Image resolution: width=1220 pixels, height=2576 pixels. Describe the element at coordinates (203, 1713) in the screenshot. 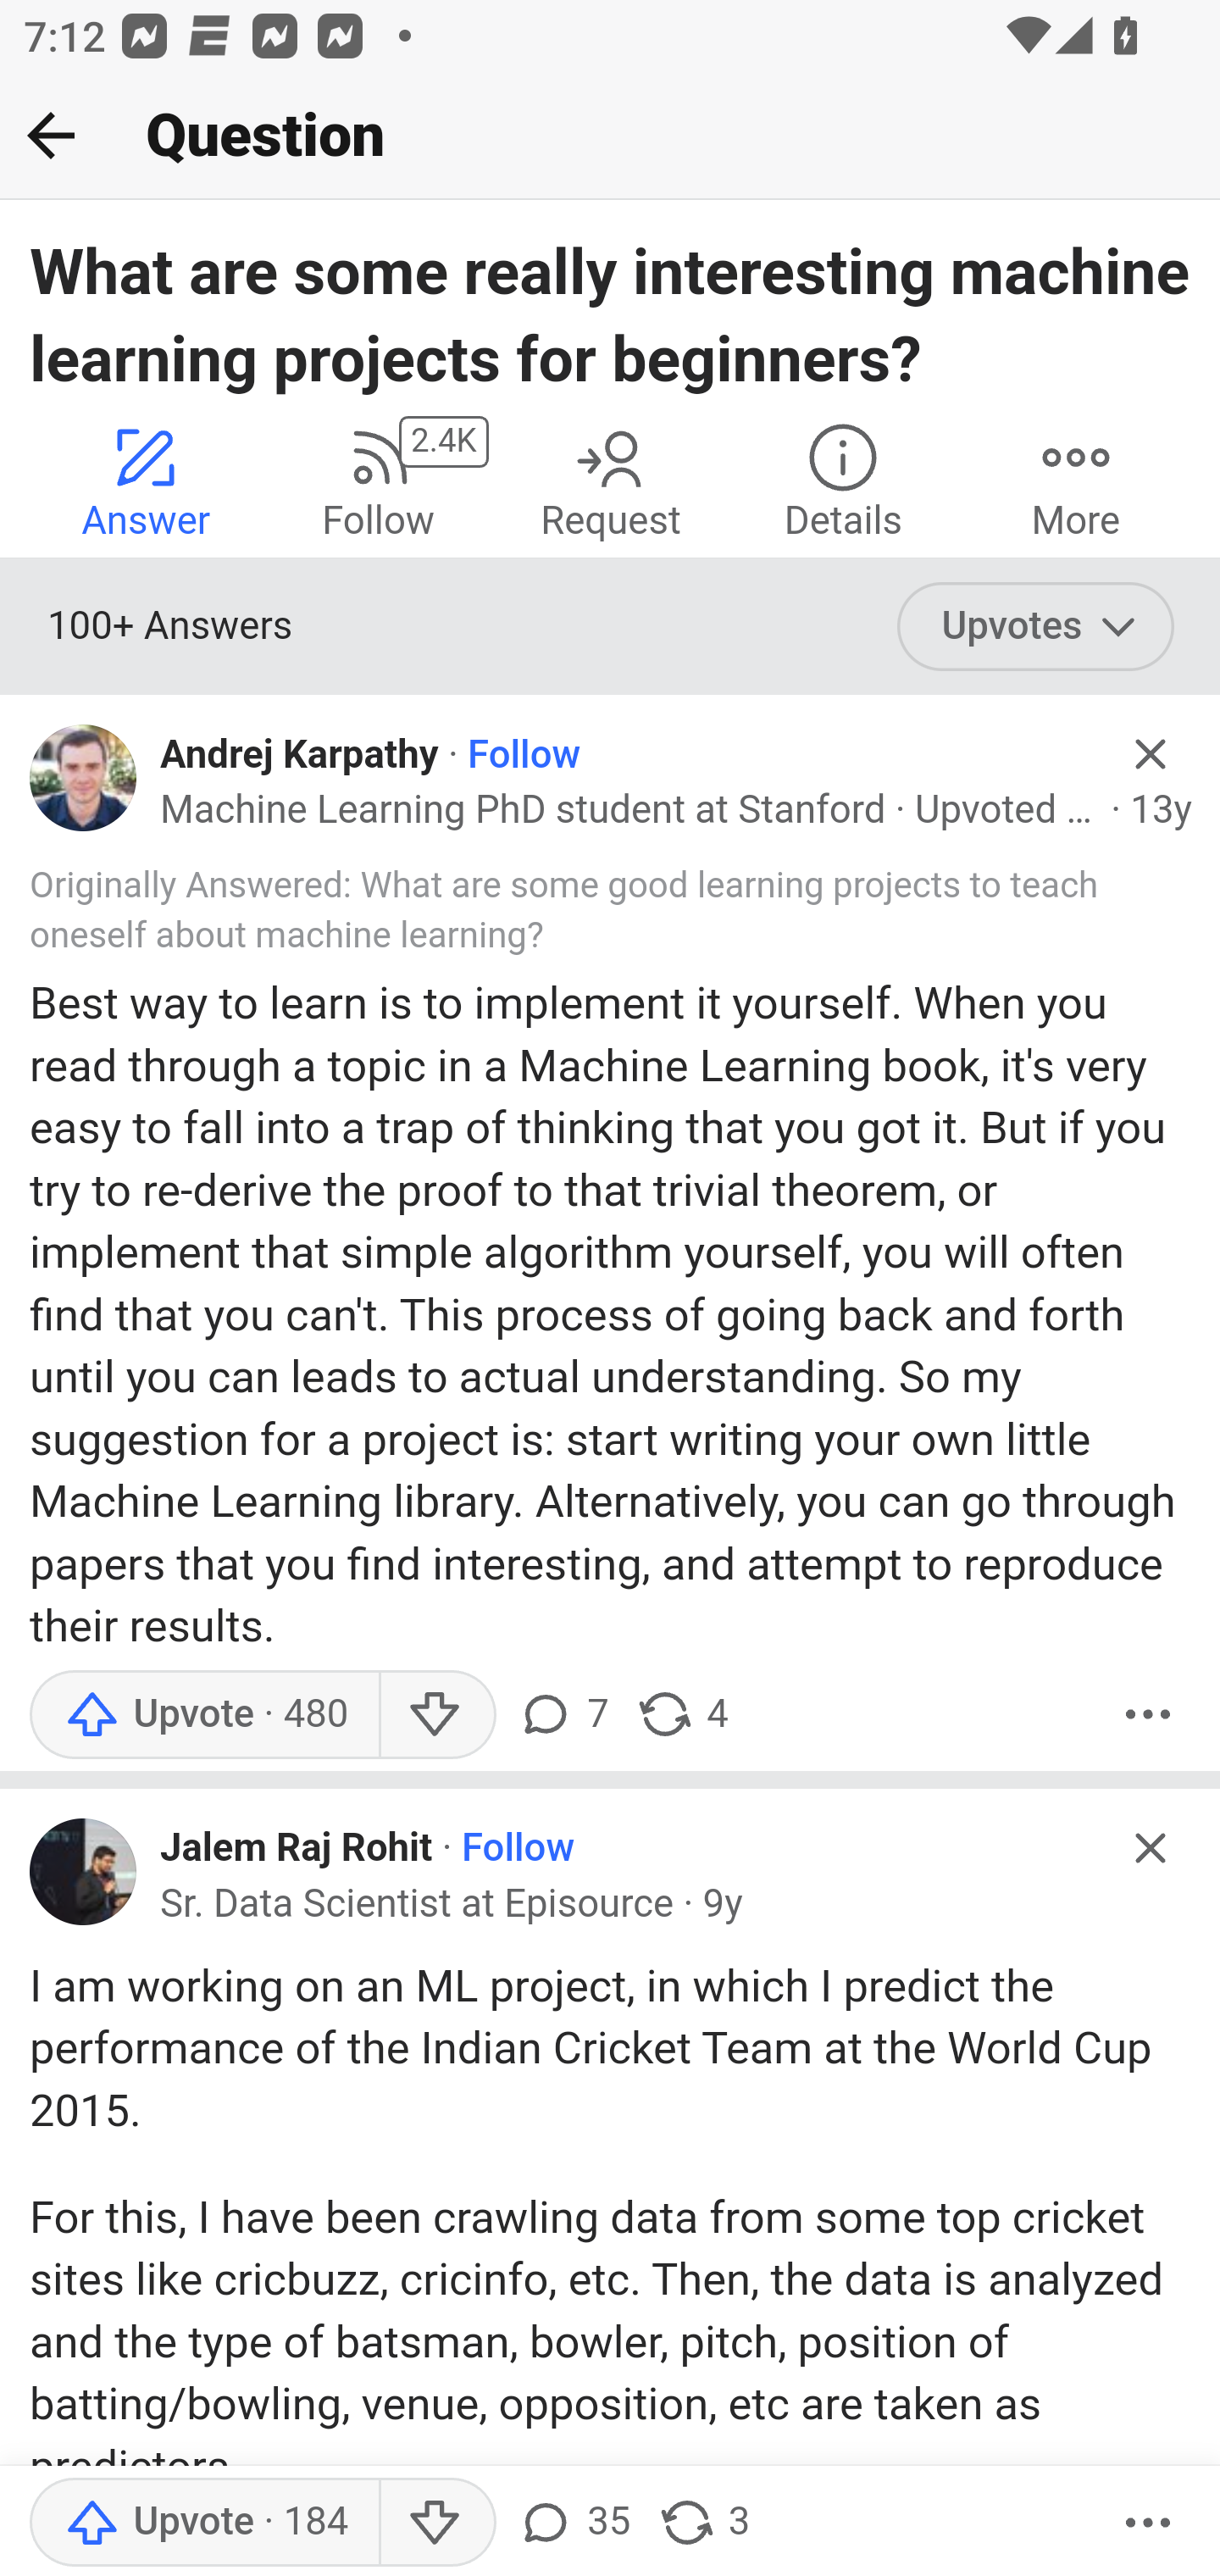

I see `Upvote` at that location.